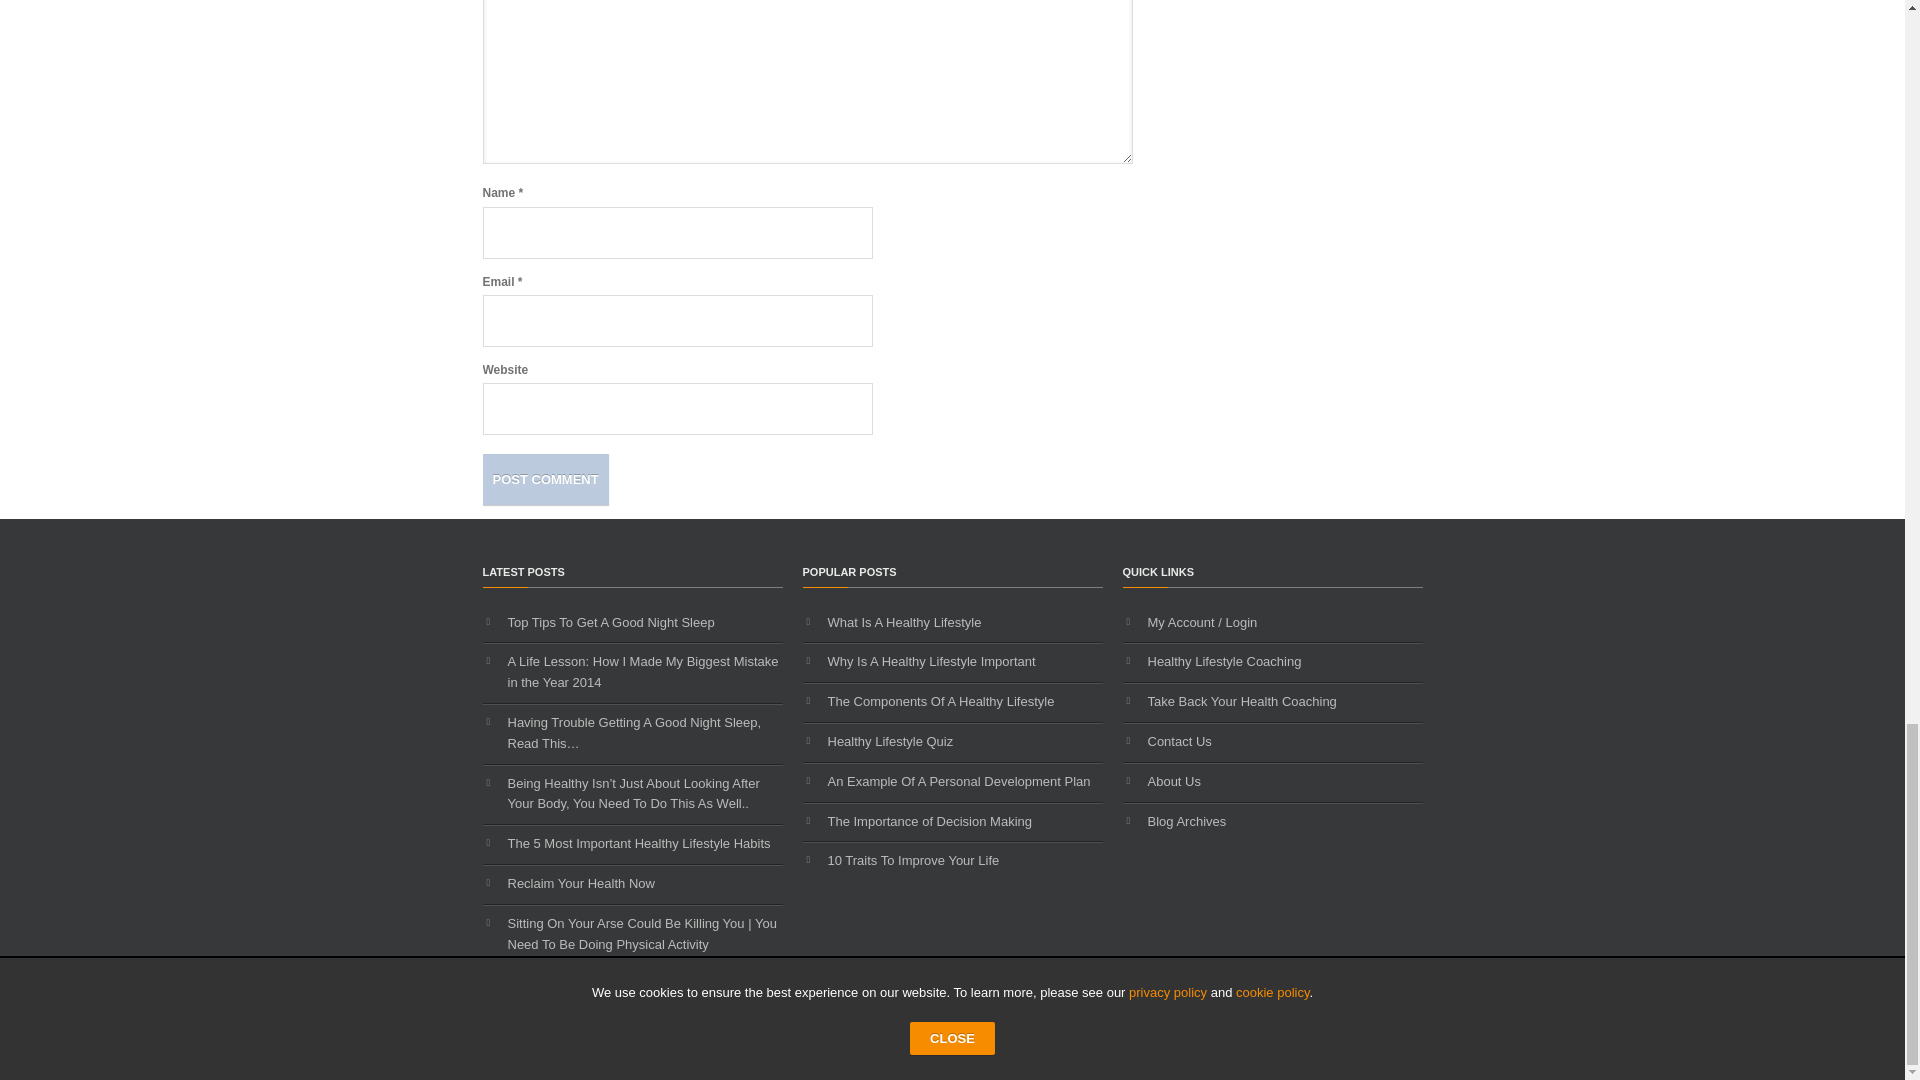 This screenshot has width=1920, height=1080. What do you see at coordinates (932, 661) in the screenshot?
I see `Why Is A Healthy Lifestyle Important` at bounding box center [932, 661].